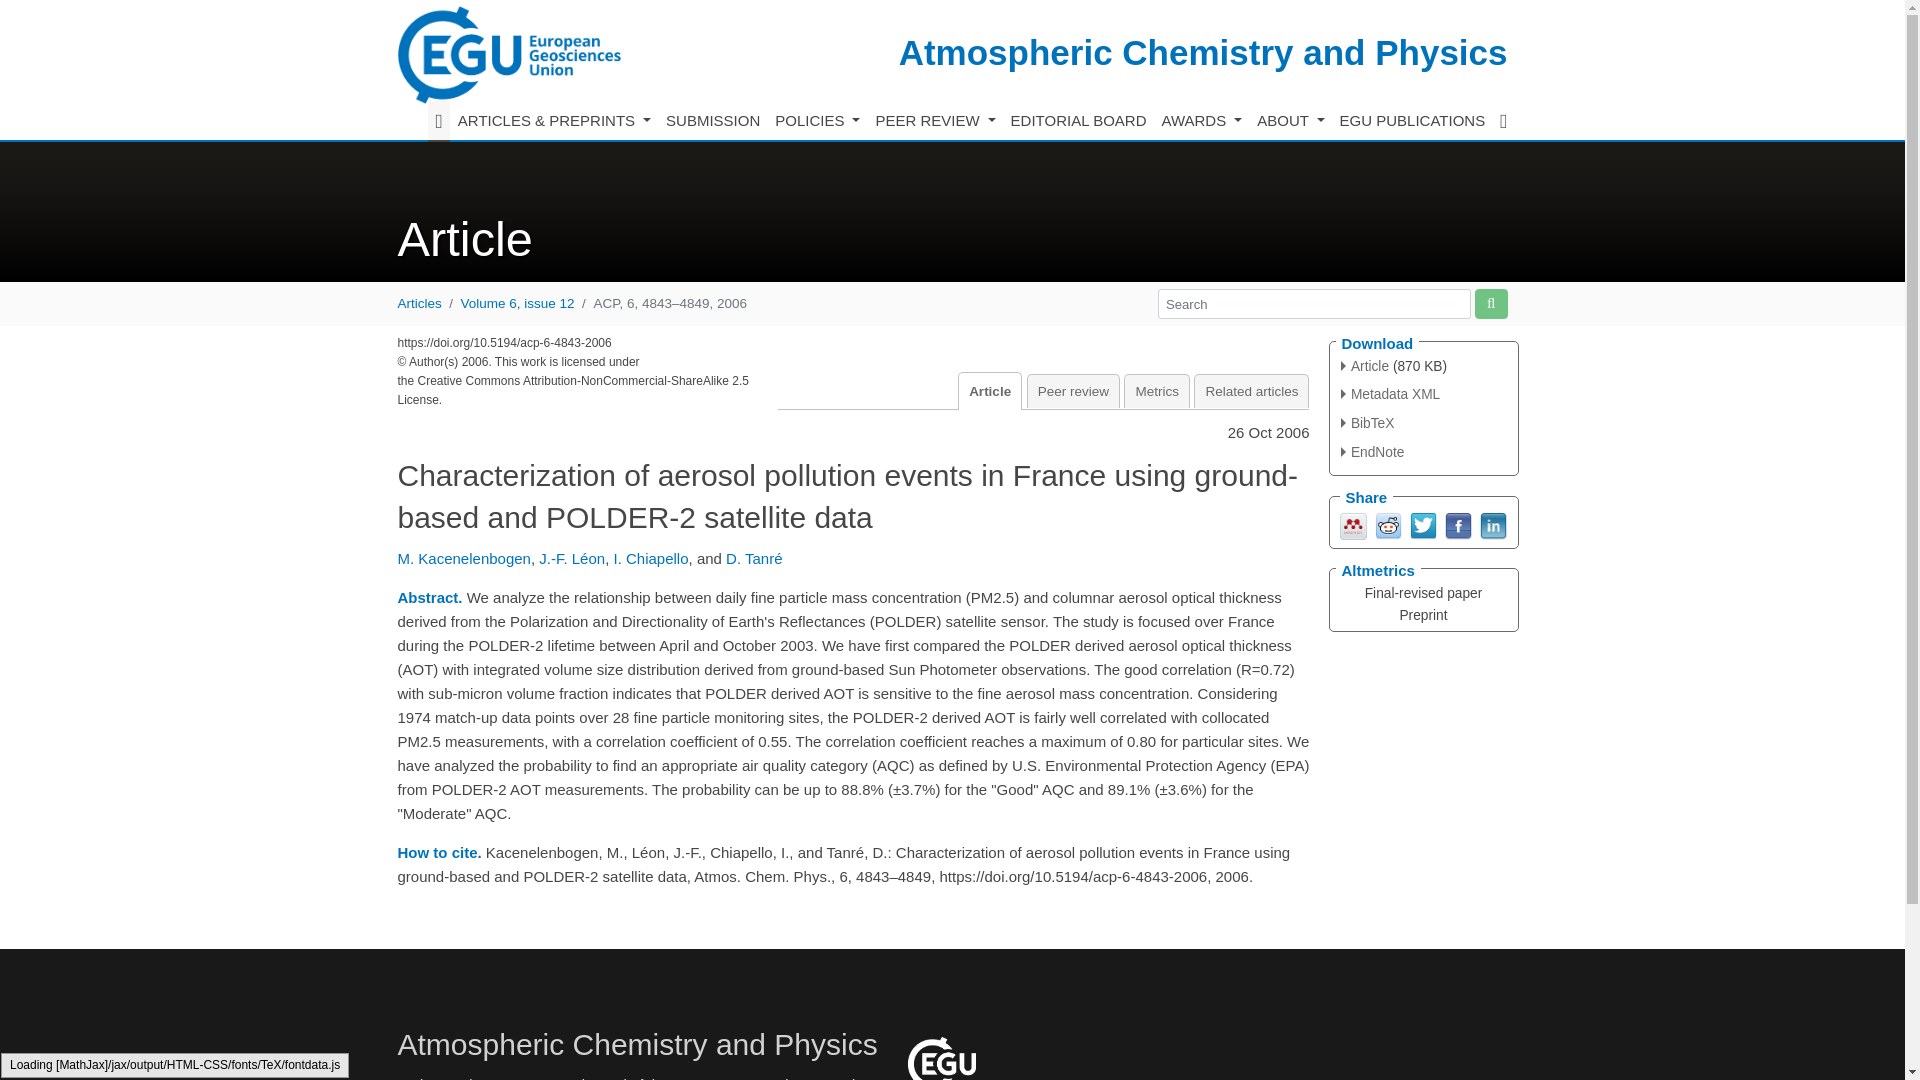 Image resolution: width=1920 pixels, height=1080 pixels. What do you see at coordinates (818, 121) in the screenshot?
I see `POLICIES` at bounding box center [818, 121].